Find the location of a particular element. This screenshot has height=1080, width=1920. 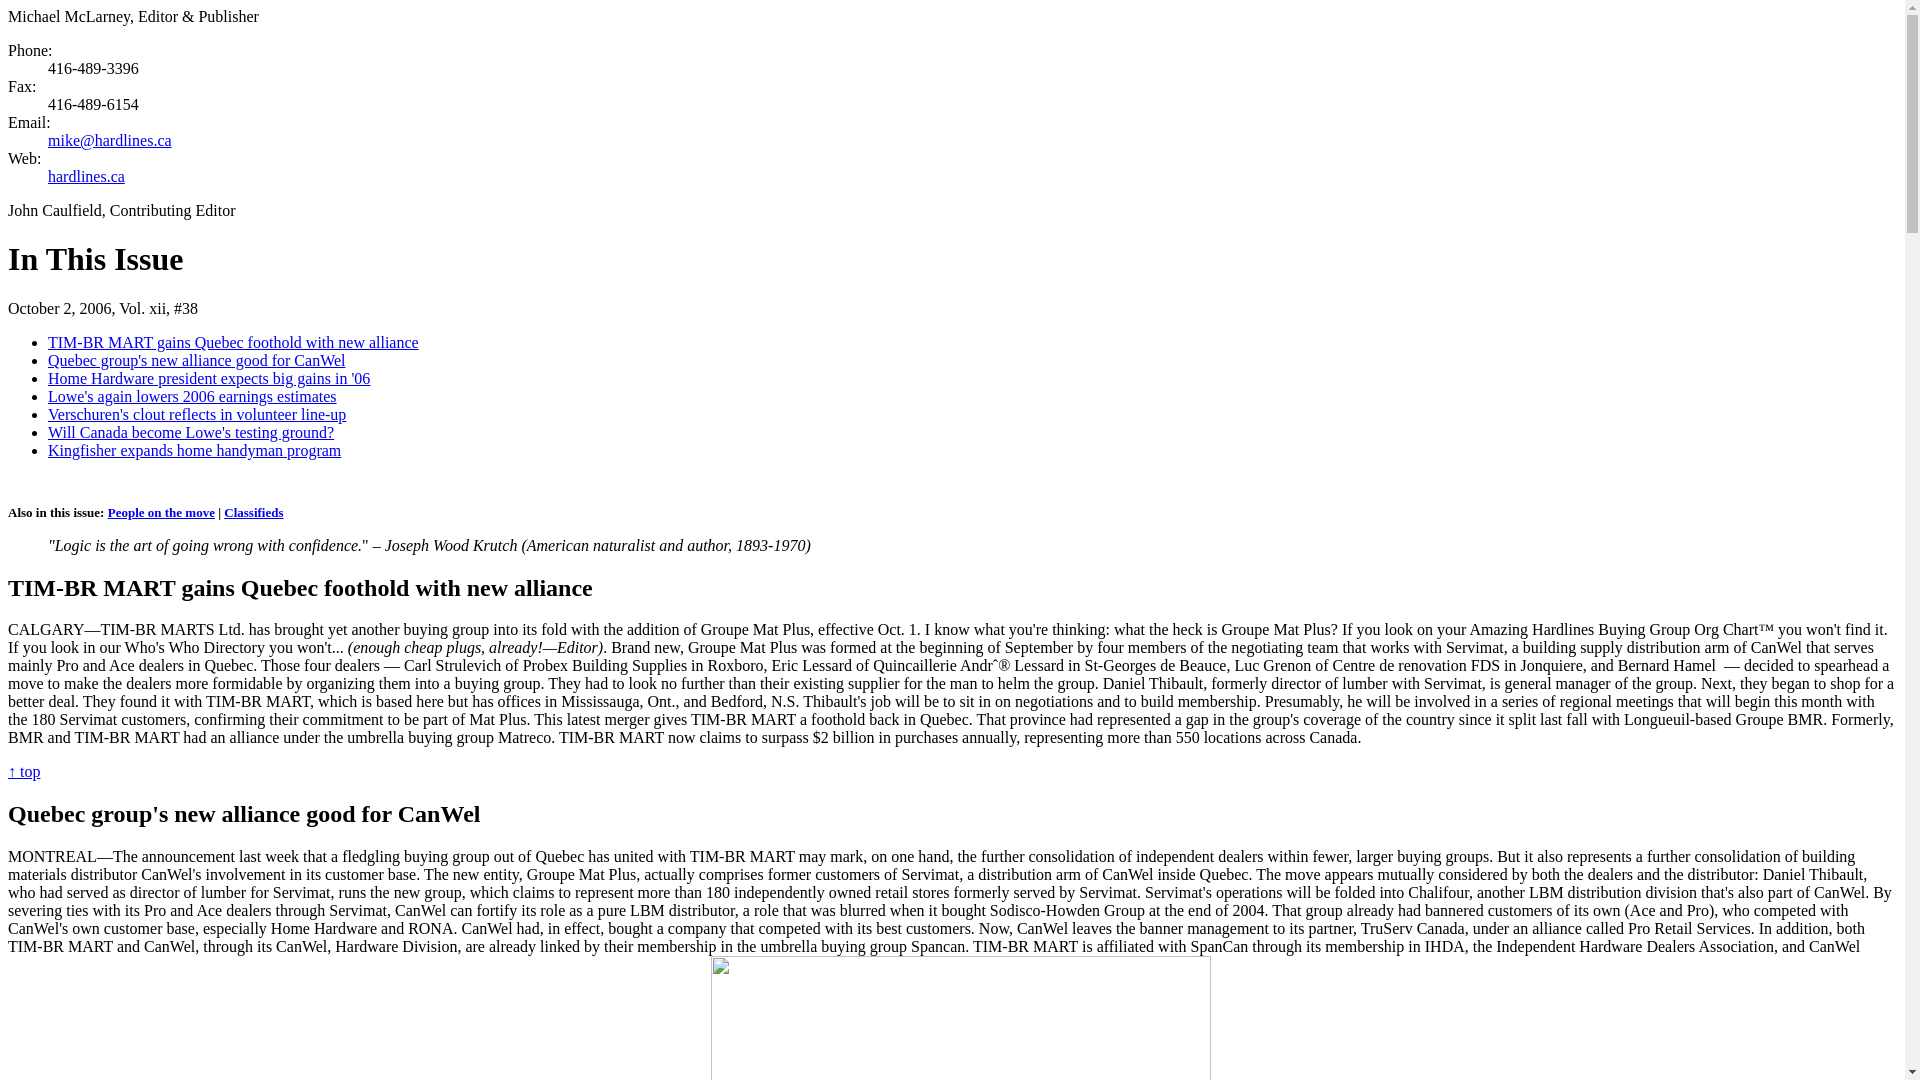

hardlines.ca is located at coordinates (86, 176).